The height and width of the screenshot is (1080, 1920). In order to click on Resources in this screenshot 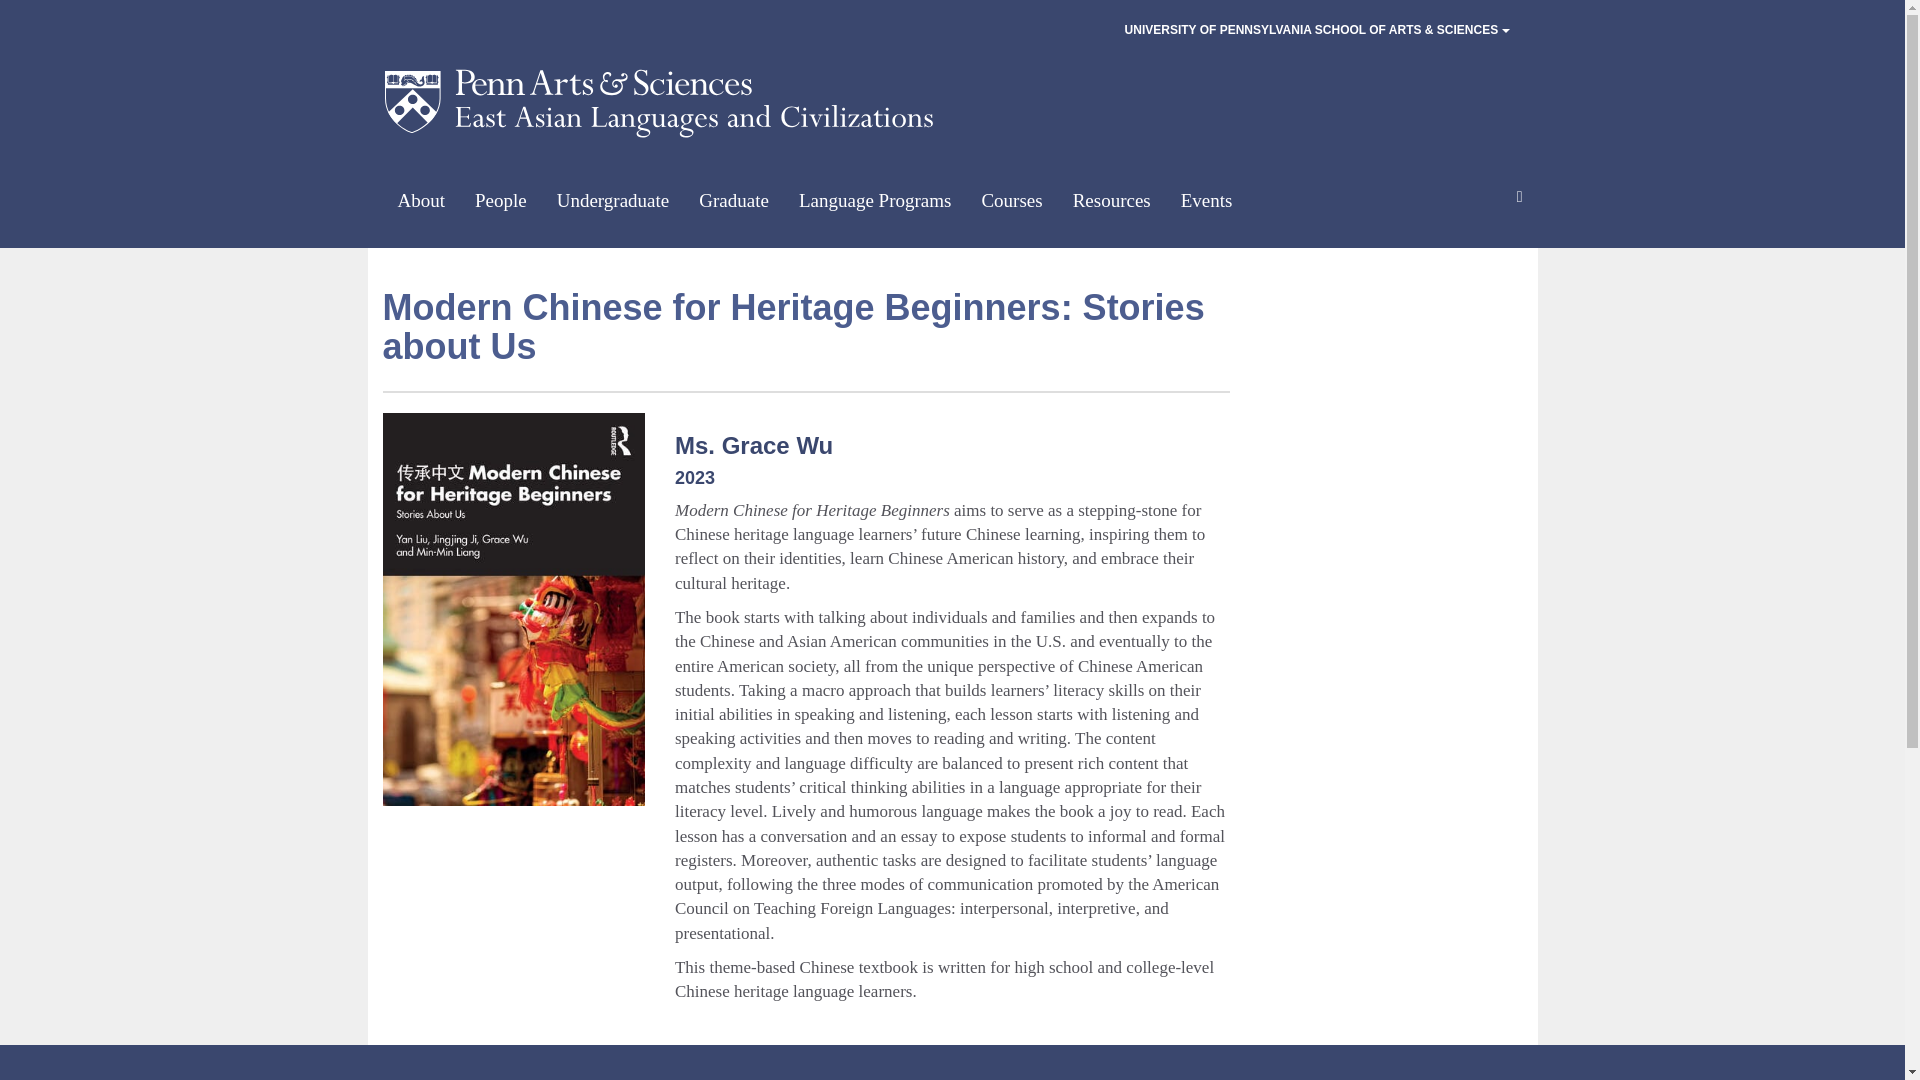, I will do `click(1111, 200)`.